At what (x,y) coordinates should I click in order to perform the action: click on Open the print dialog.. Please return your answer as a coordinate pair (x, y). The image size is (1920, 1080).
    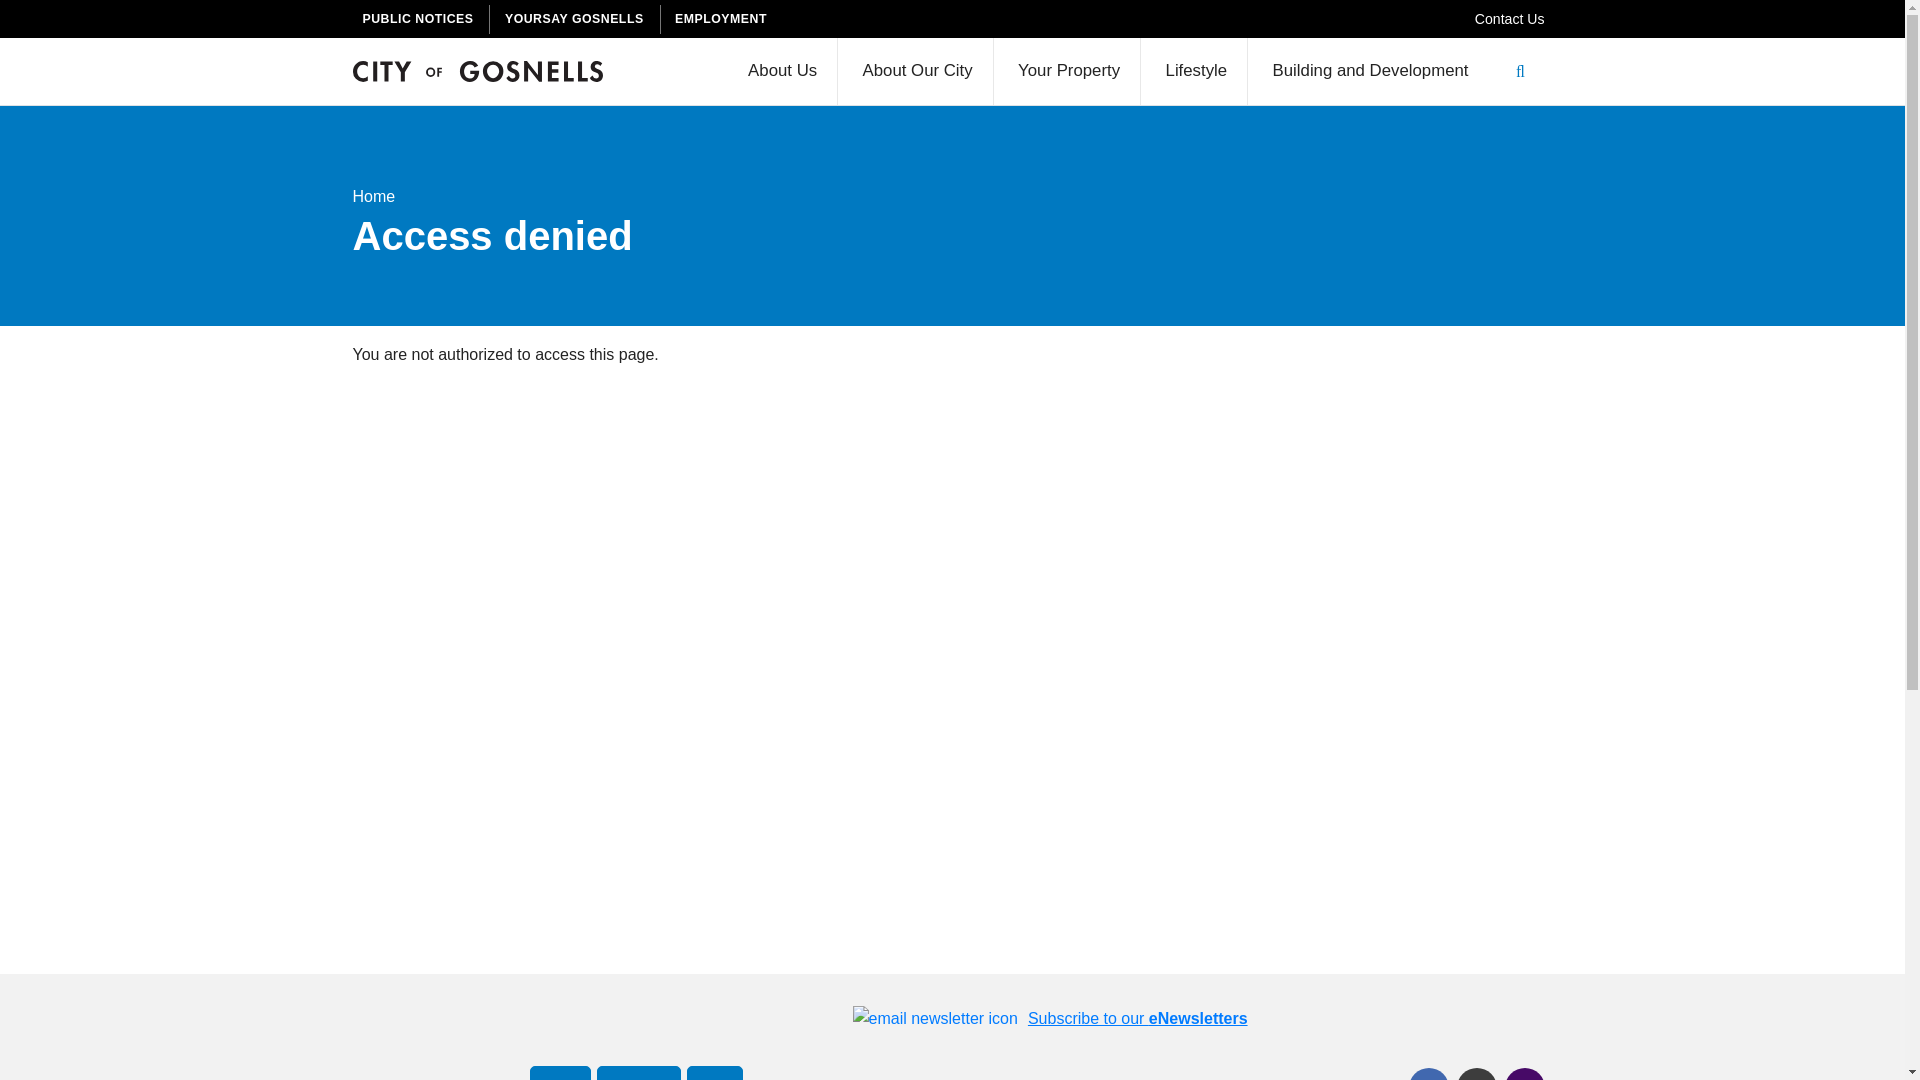
    Looking at the image, I should click on (1523, 1074).